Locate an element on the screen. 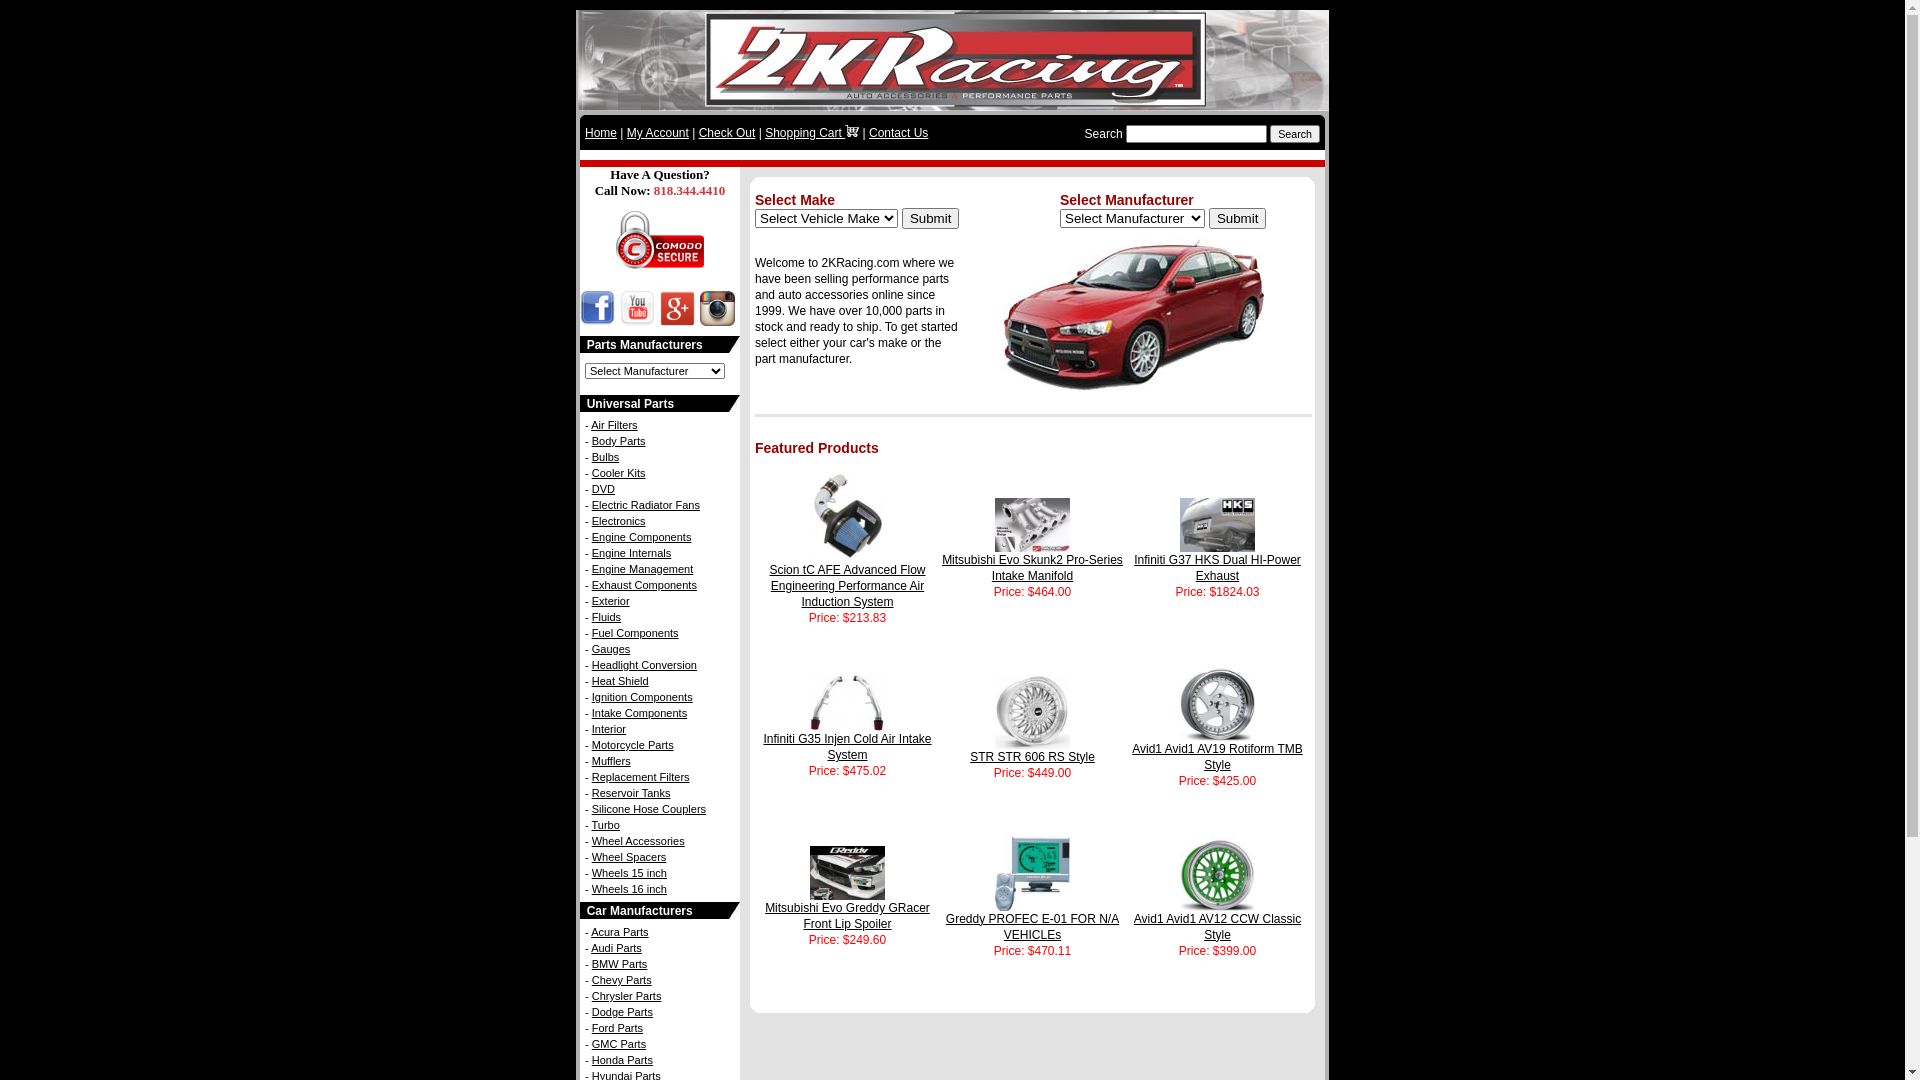  Engine Management is located at coordinates (643, 569).